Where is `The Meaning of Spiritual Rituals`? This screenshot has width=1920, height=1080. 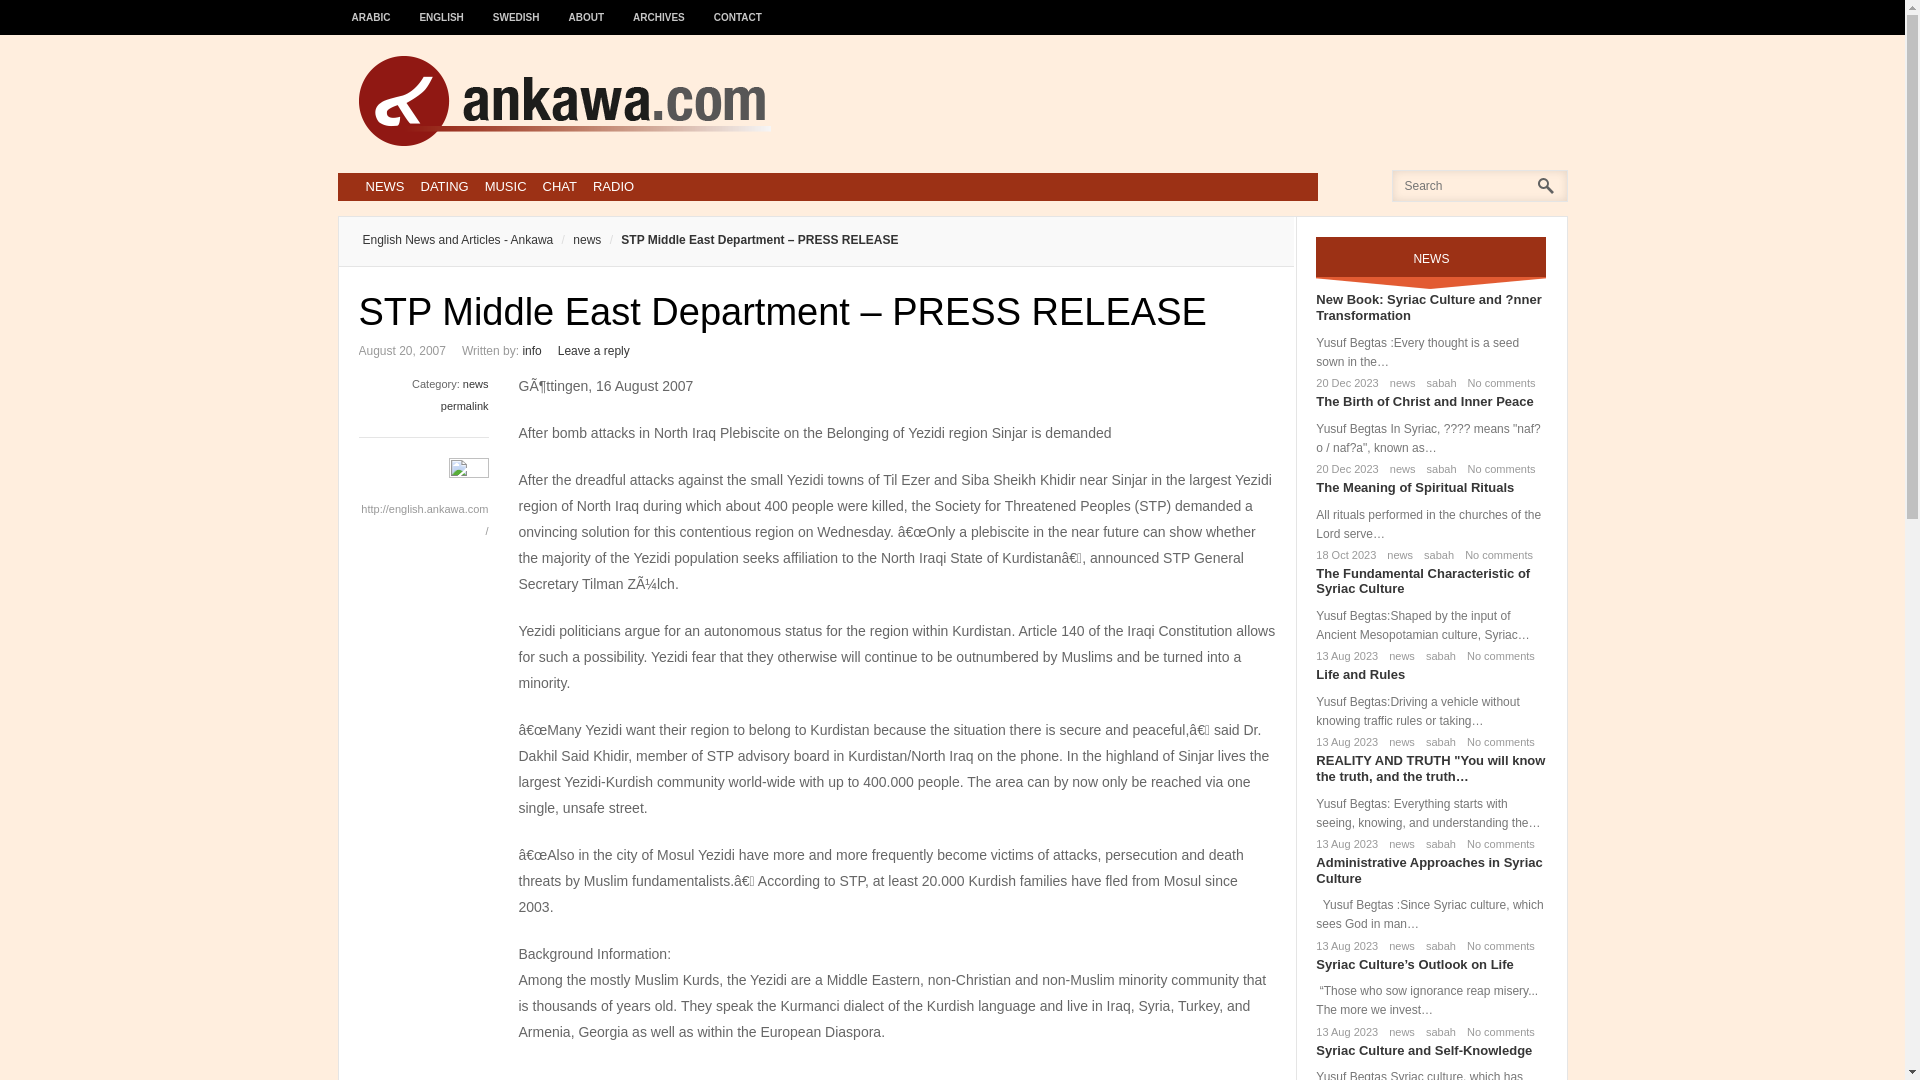
The Meaning of Spiritual Rituals is located at coordinates (1414, 486).